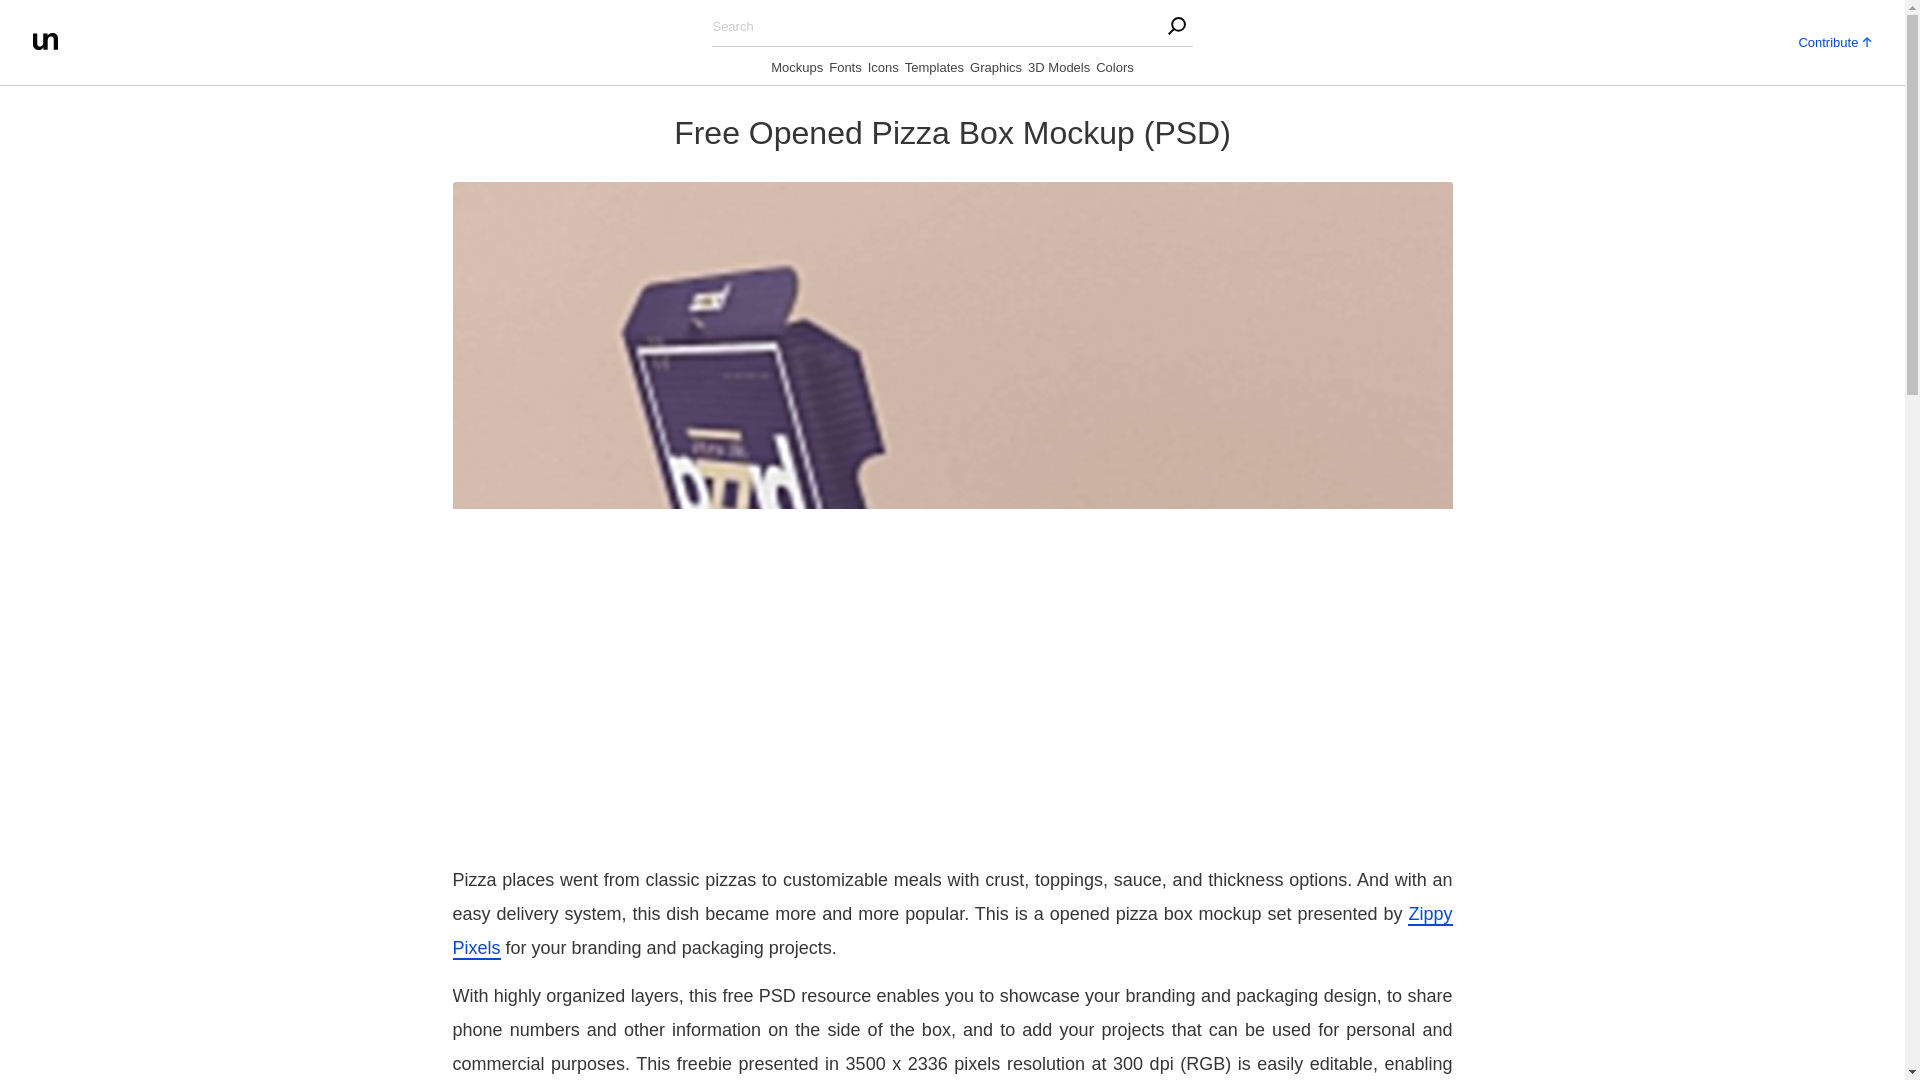  What do you see at coordinates (1834, 40) in the screenshot?
I see `Contribute` at bounding box center [1834, 40].